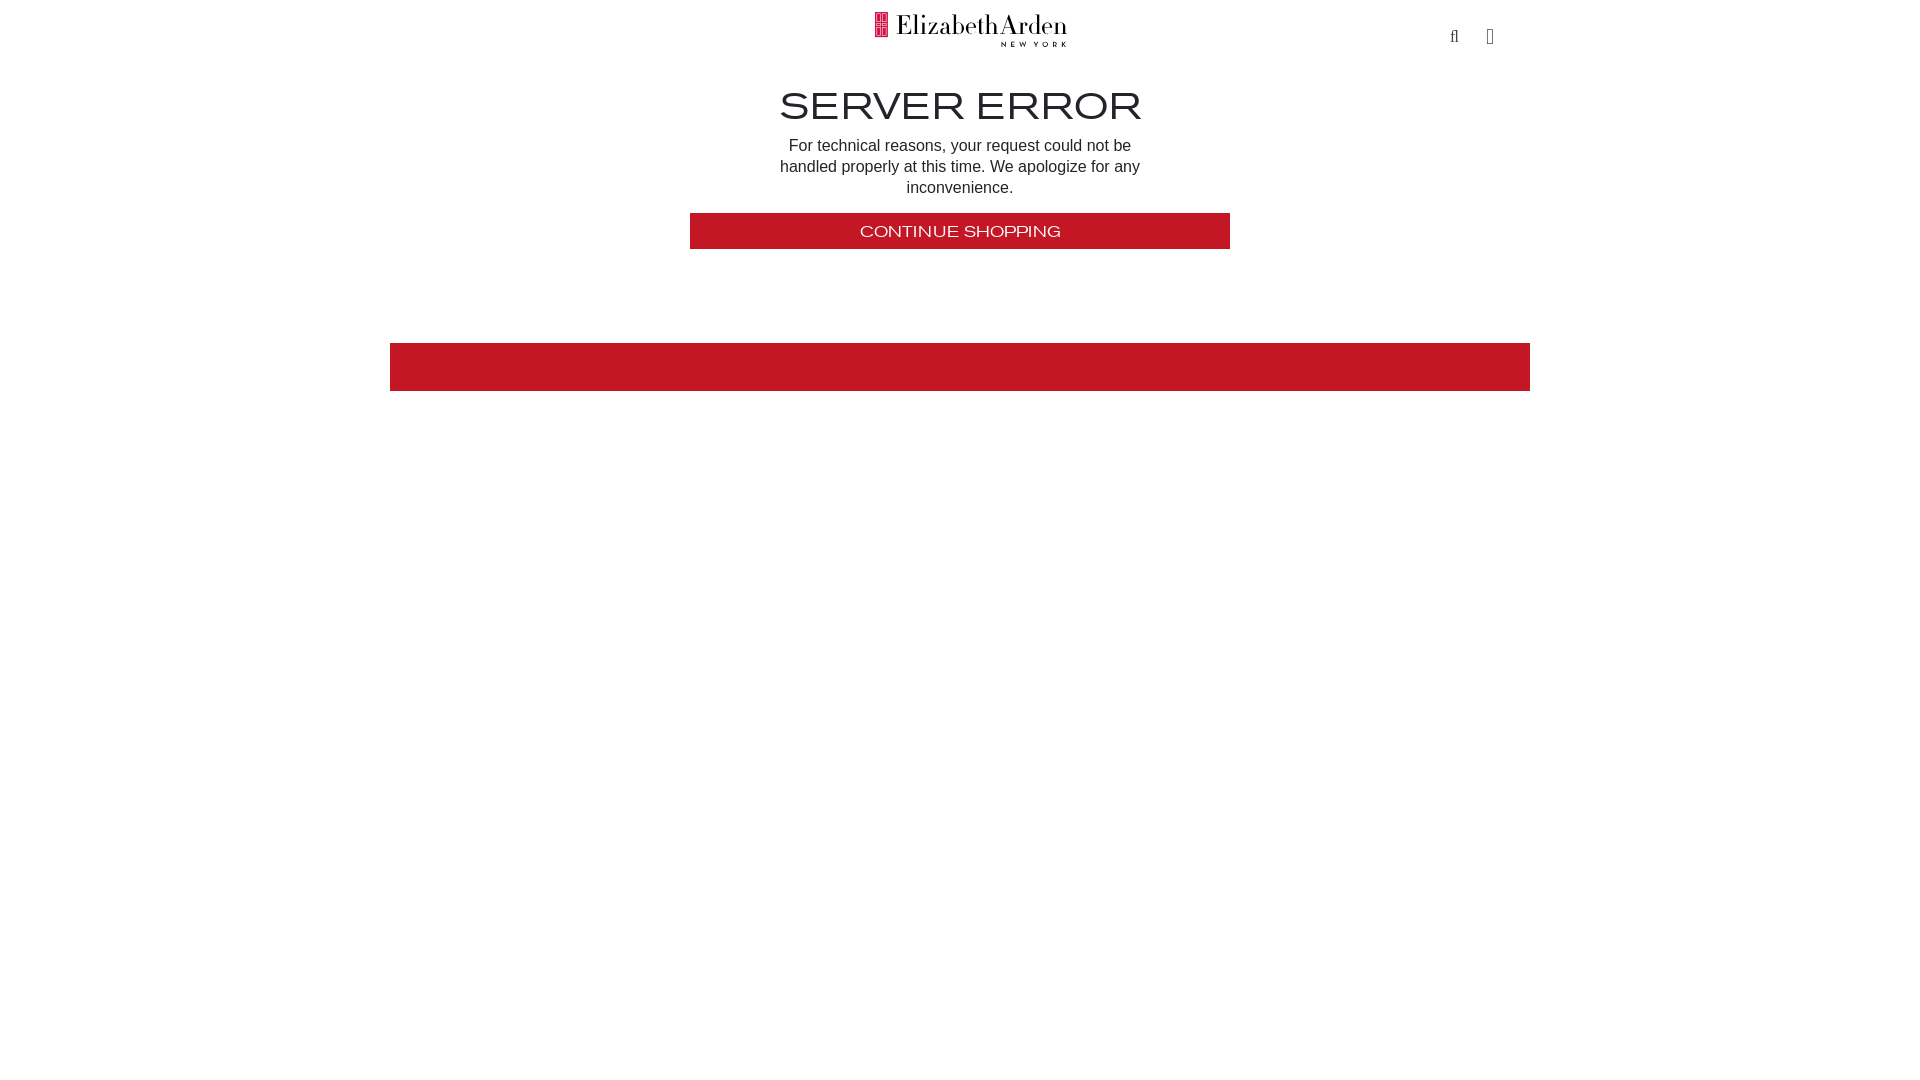  What do you see at coordinates (1490, 36) in the screenshot?
I see `Store Locator` at bounding box center [1490, 36].